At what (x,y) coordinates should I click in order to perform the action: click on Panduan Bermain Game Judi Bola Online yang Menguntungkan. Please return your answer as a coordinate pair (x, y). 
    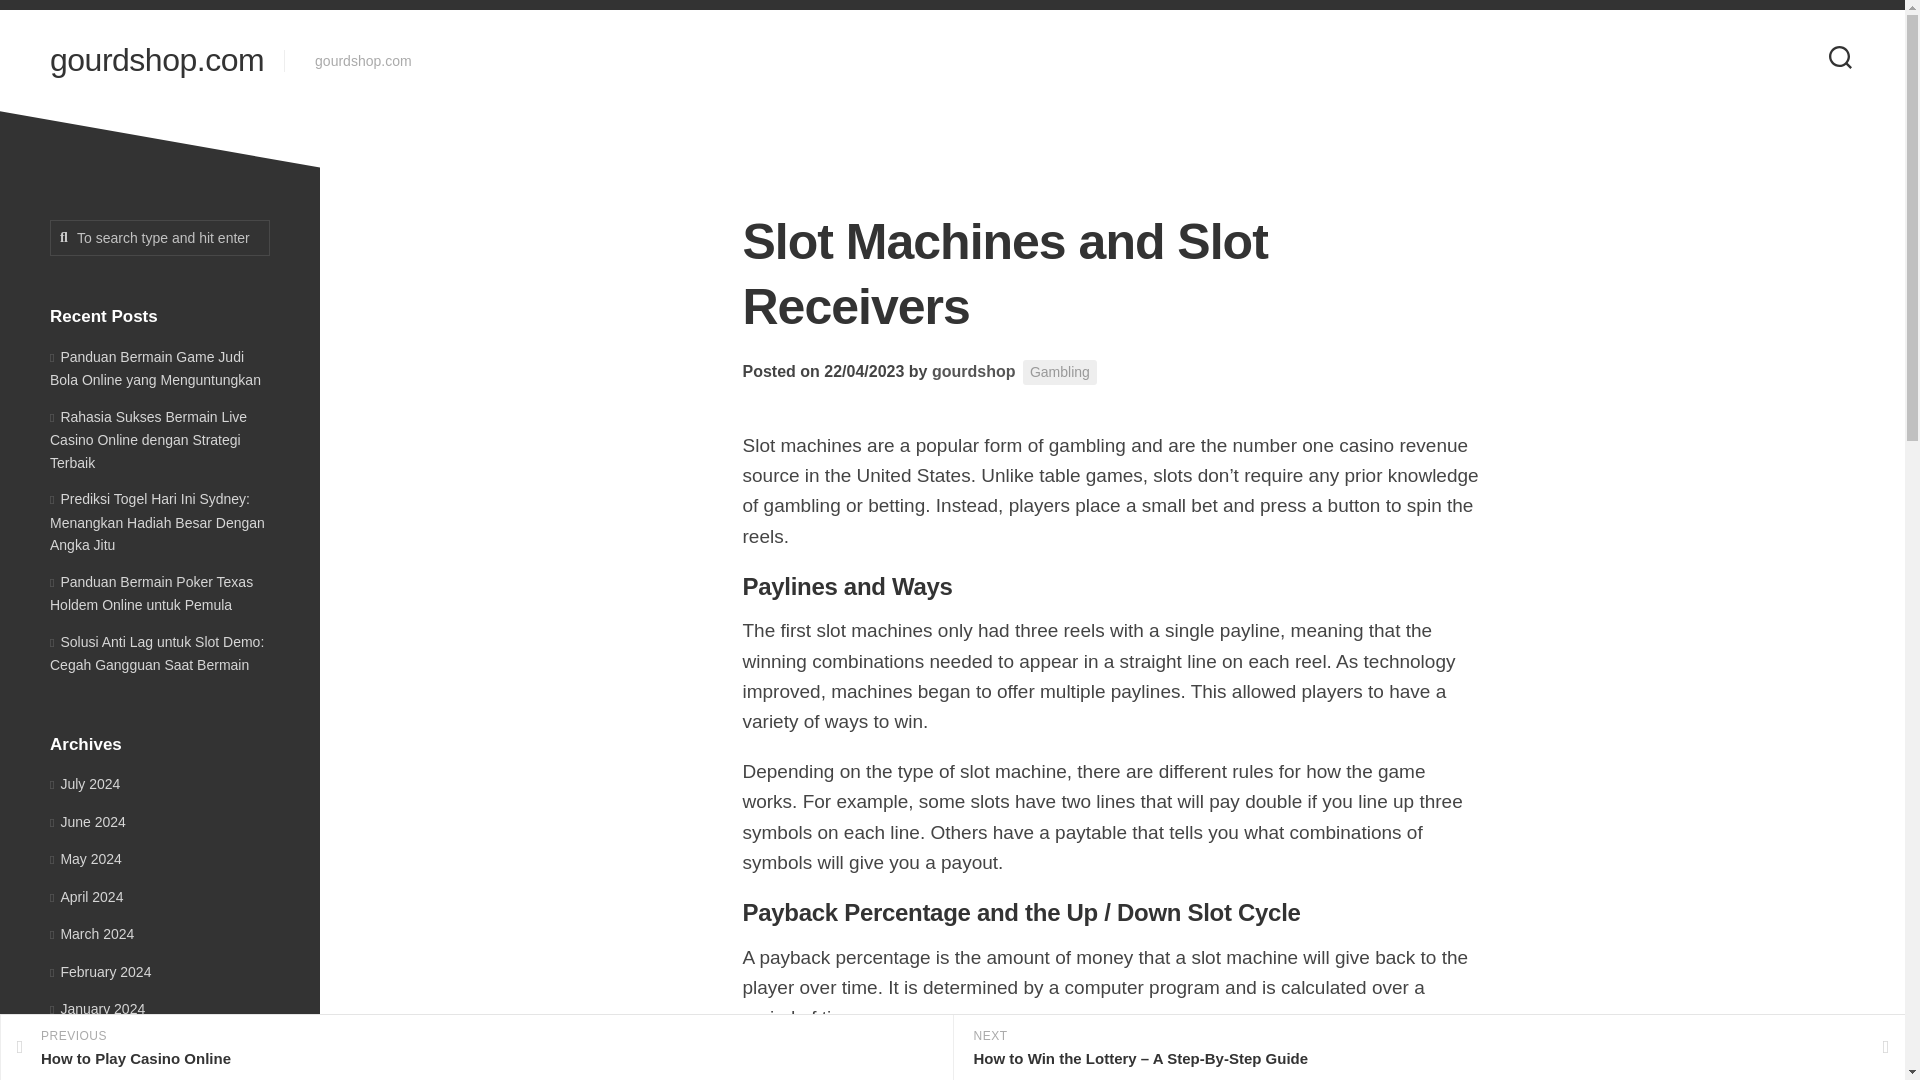
    Looking at the image, I should click on (155, 367).